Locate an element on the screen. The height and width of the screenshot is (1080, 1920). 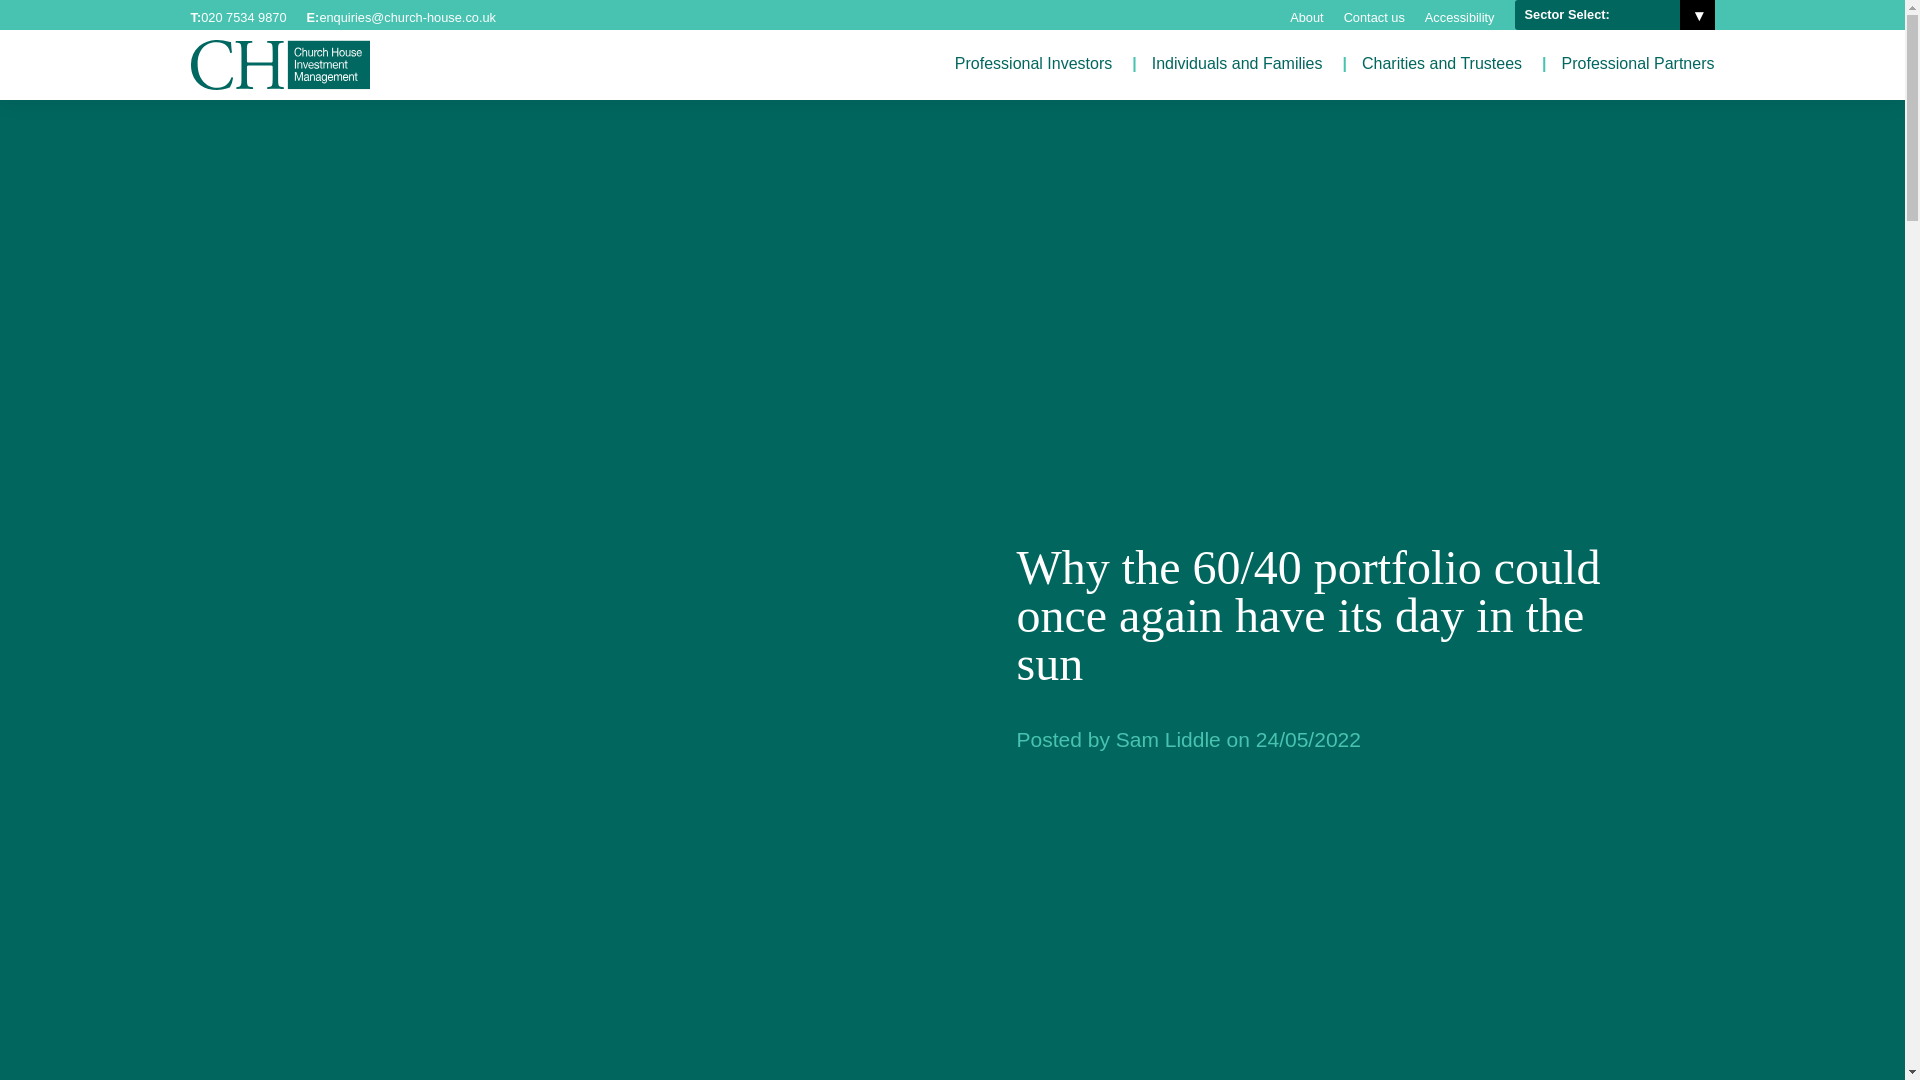
Professional Investors is located at coordinates (1032, 64).